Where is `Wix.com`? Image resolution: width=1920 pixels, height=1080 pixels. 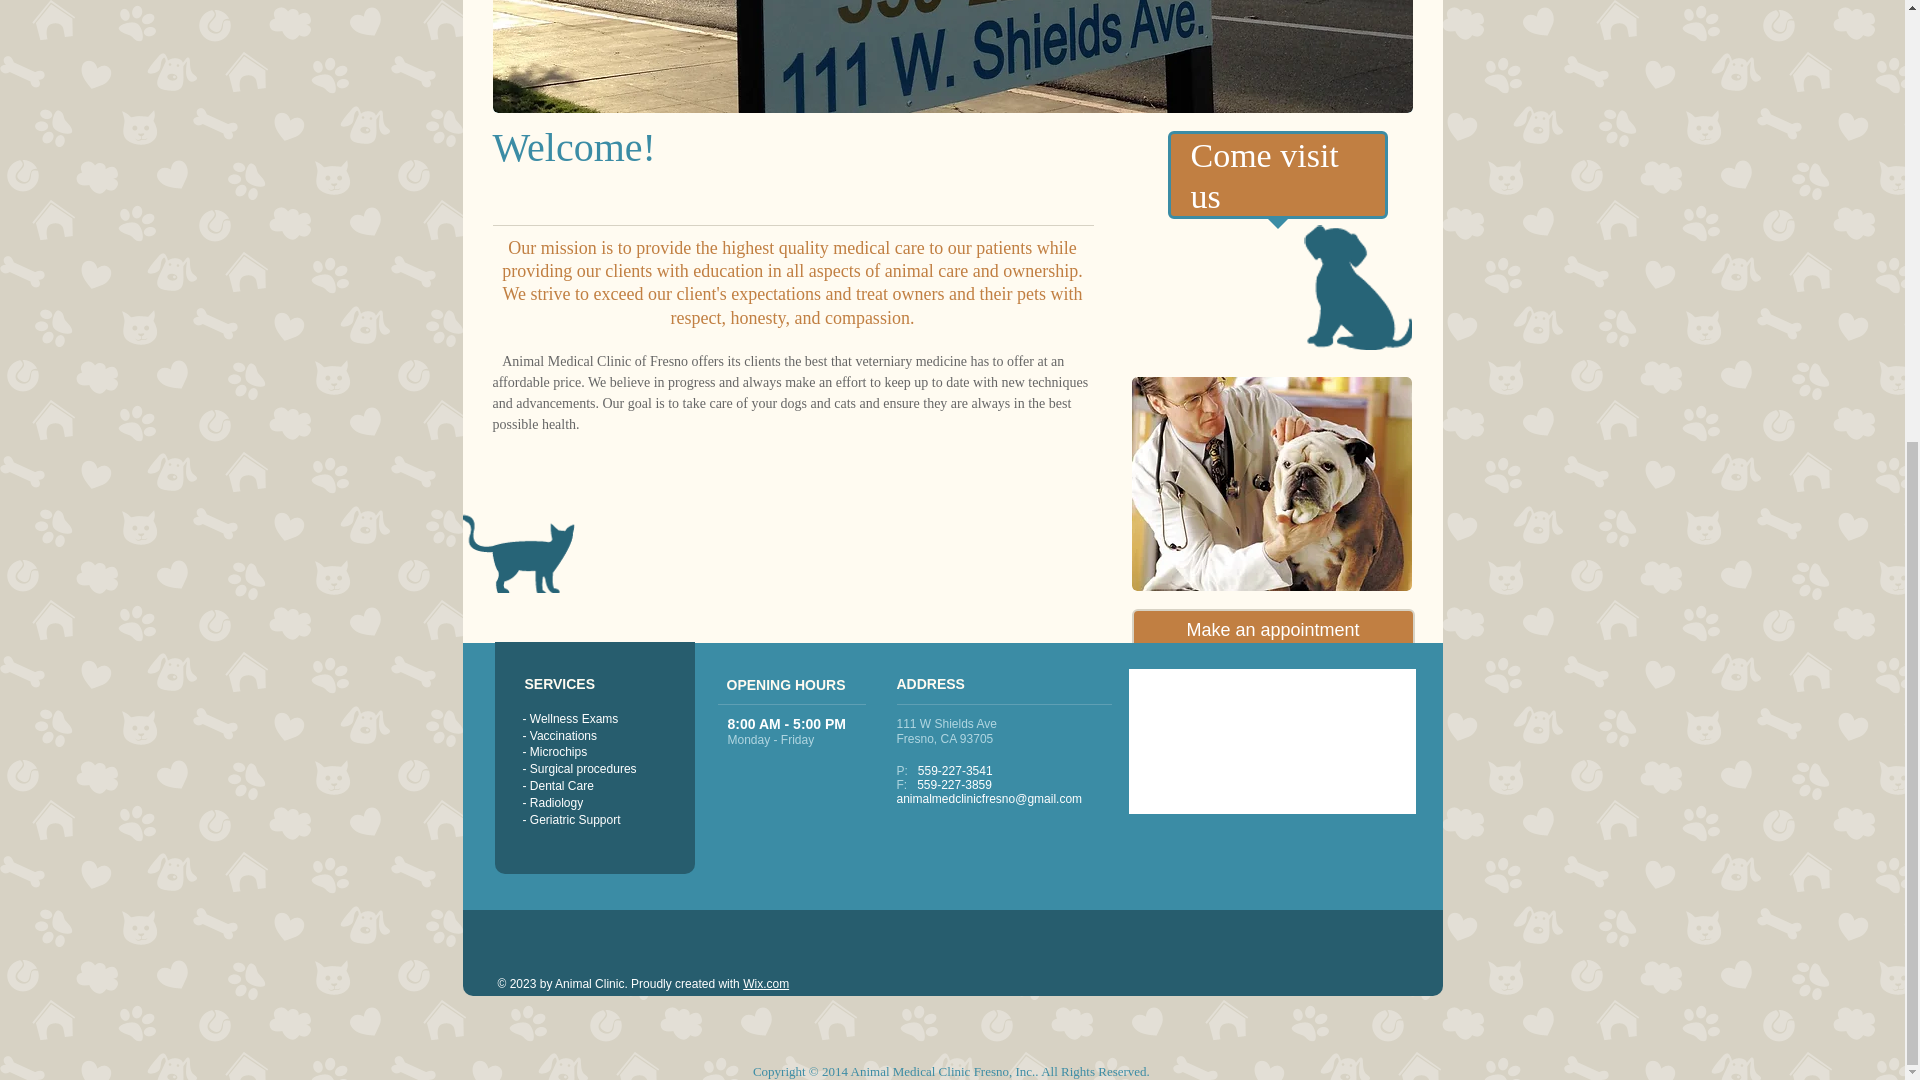
Wix.com is located at coordinates (766, 984).